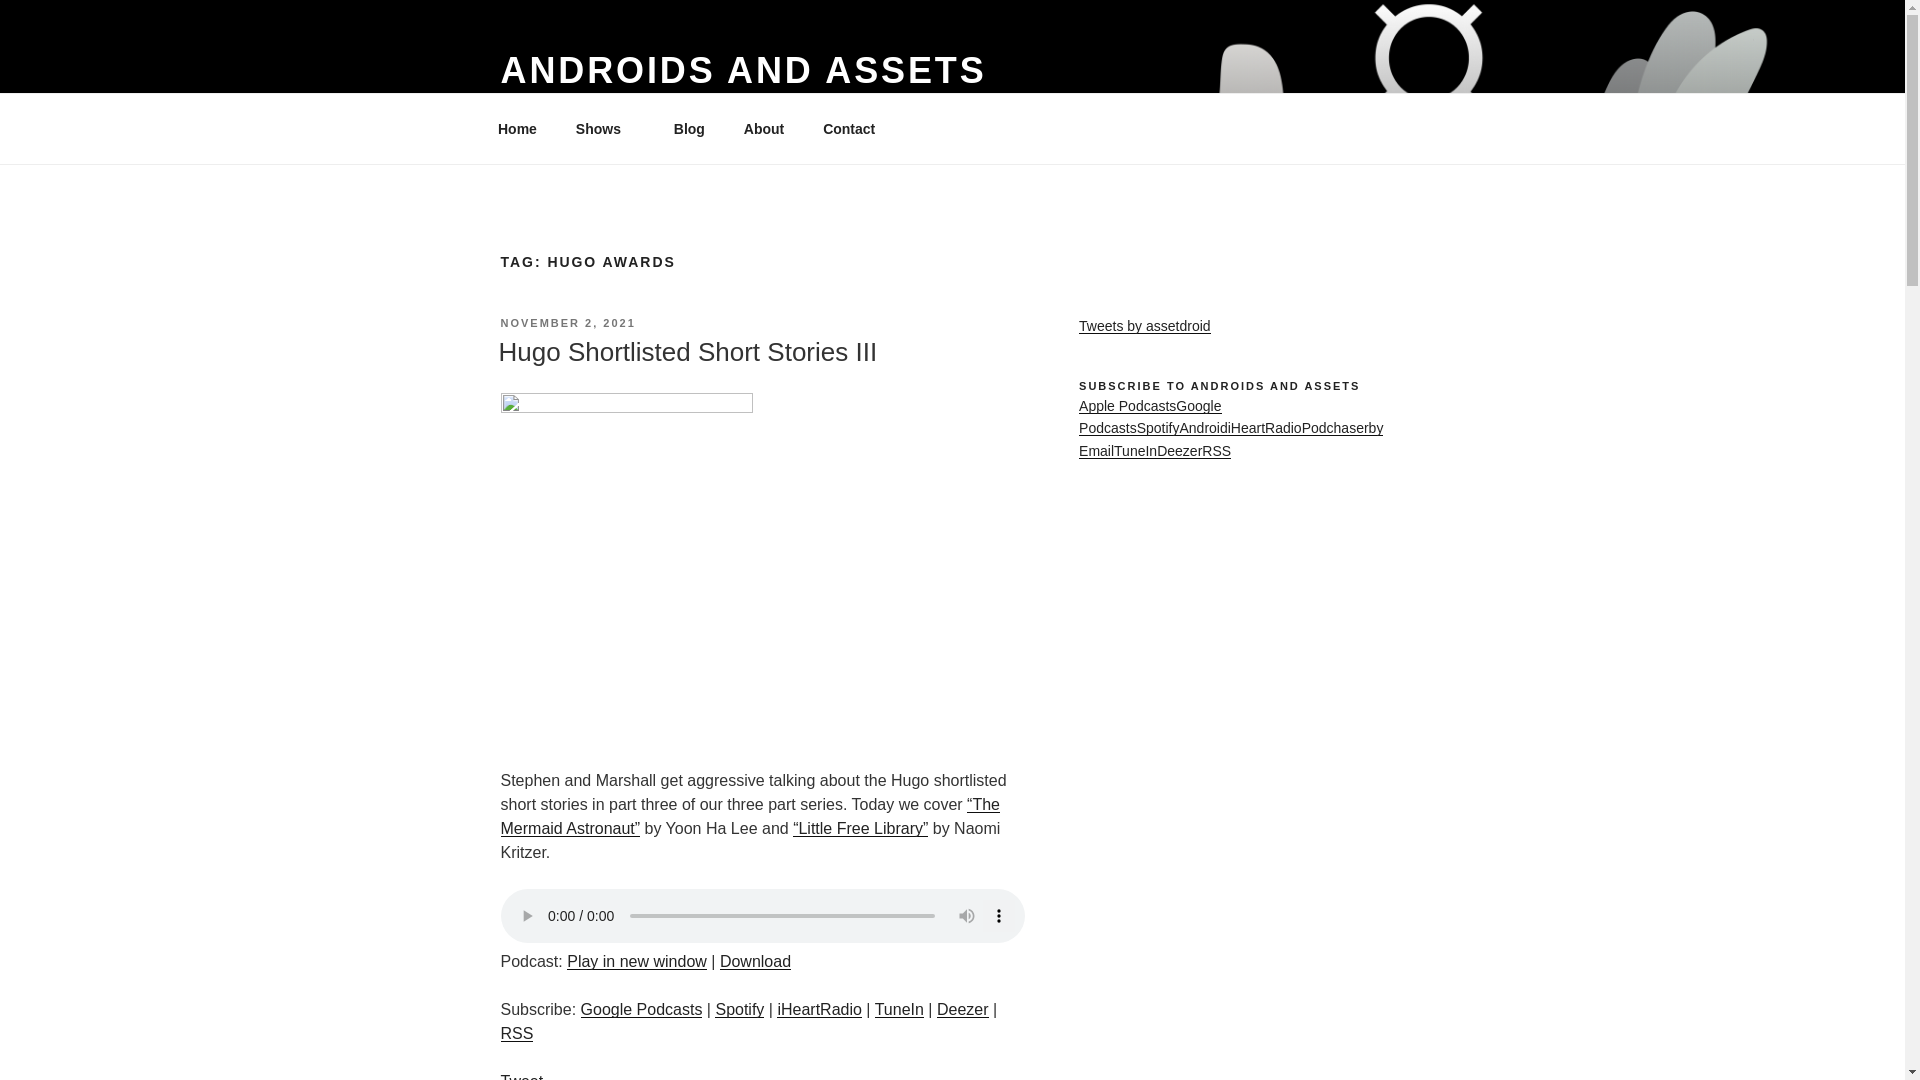 This screenshot has width=1920, height=1080. What do you see at coordinates (605, 128) in the screenshot?
I see `Shows` at bounding box center [605, 128].